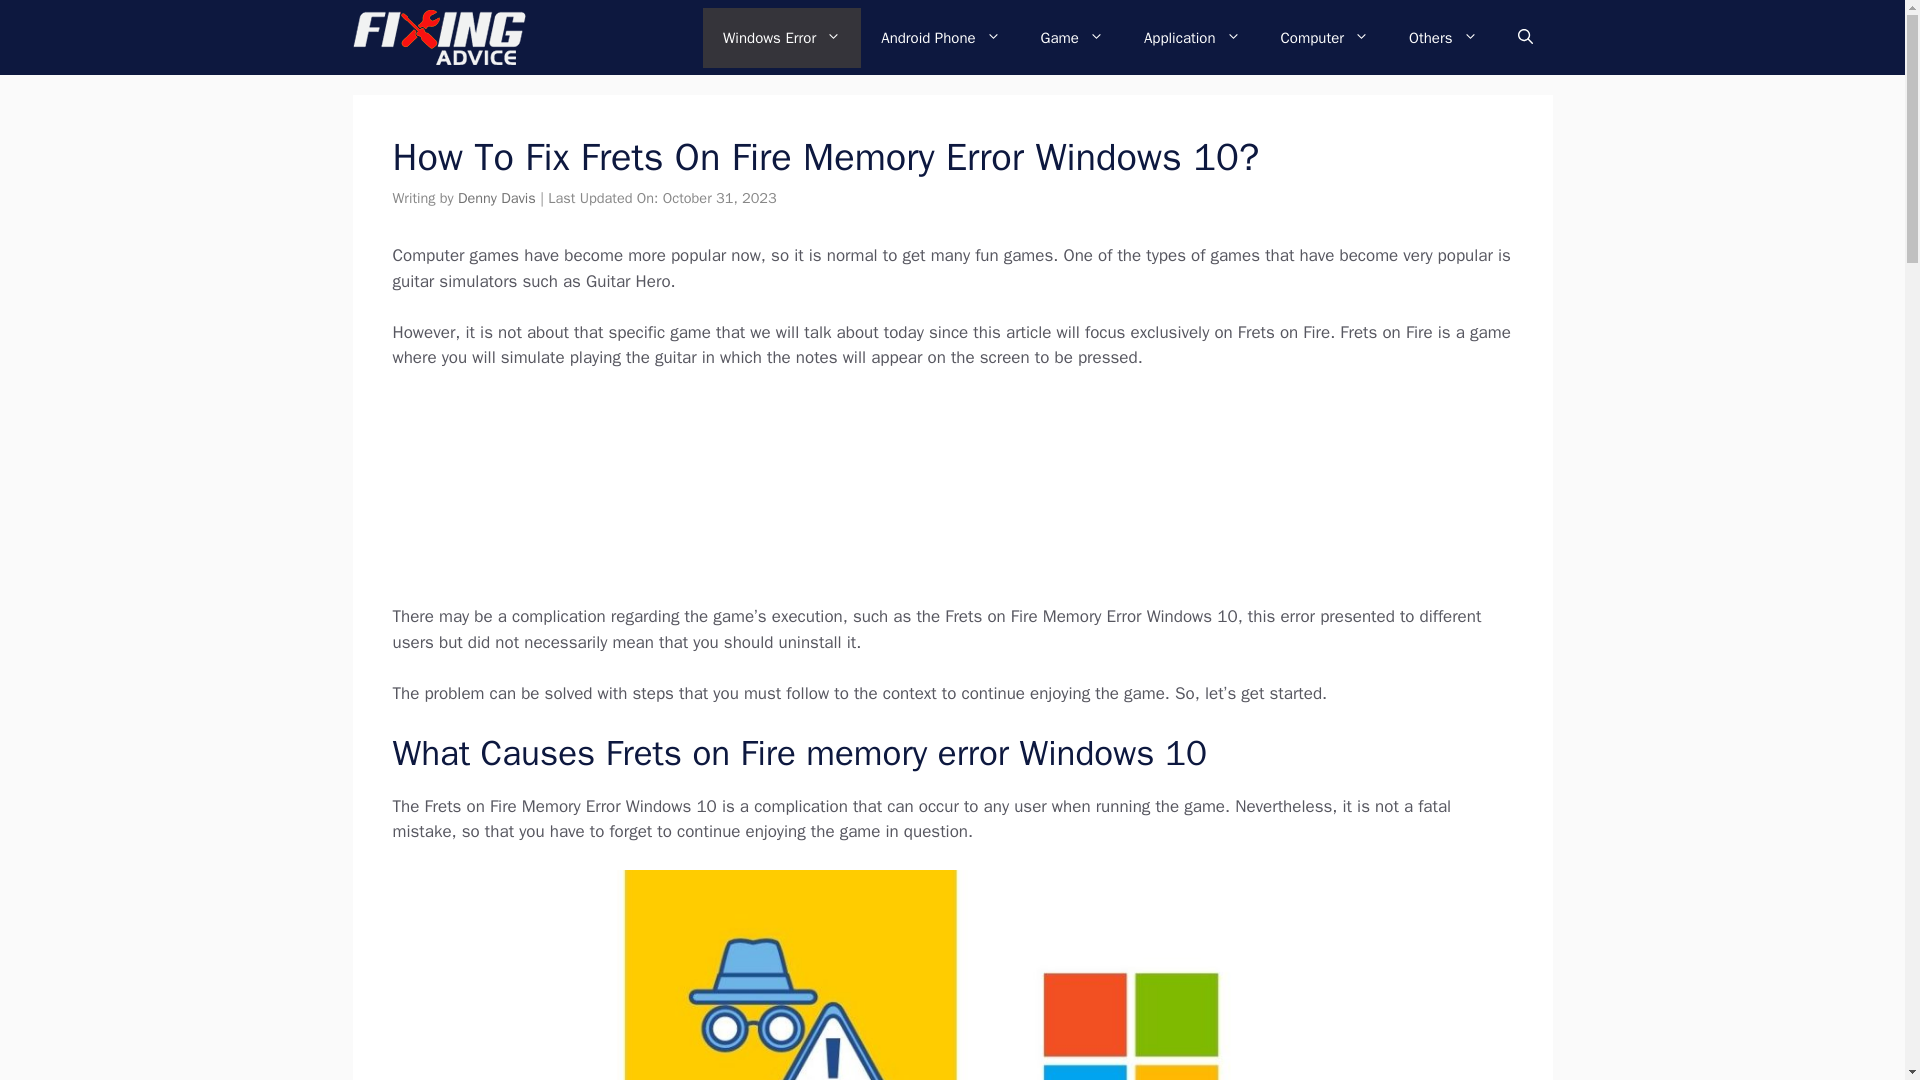 The height and width of the screenshot is (1080, 1920). I want to click on Android Phone, so click(940, 38).